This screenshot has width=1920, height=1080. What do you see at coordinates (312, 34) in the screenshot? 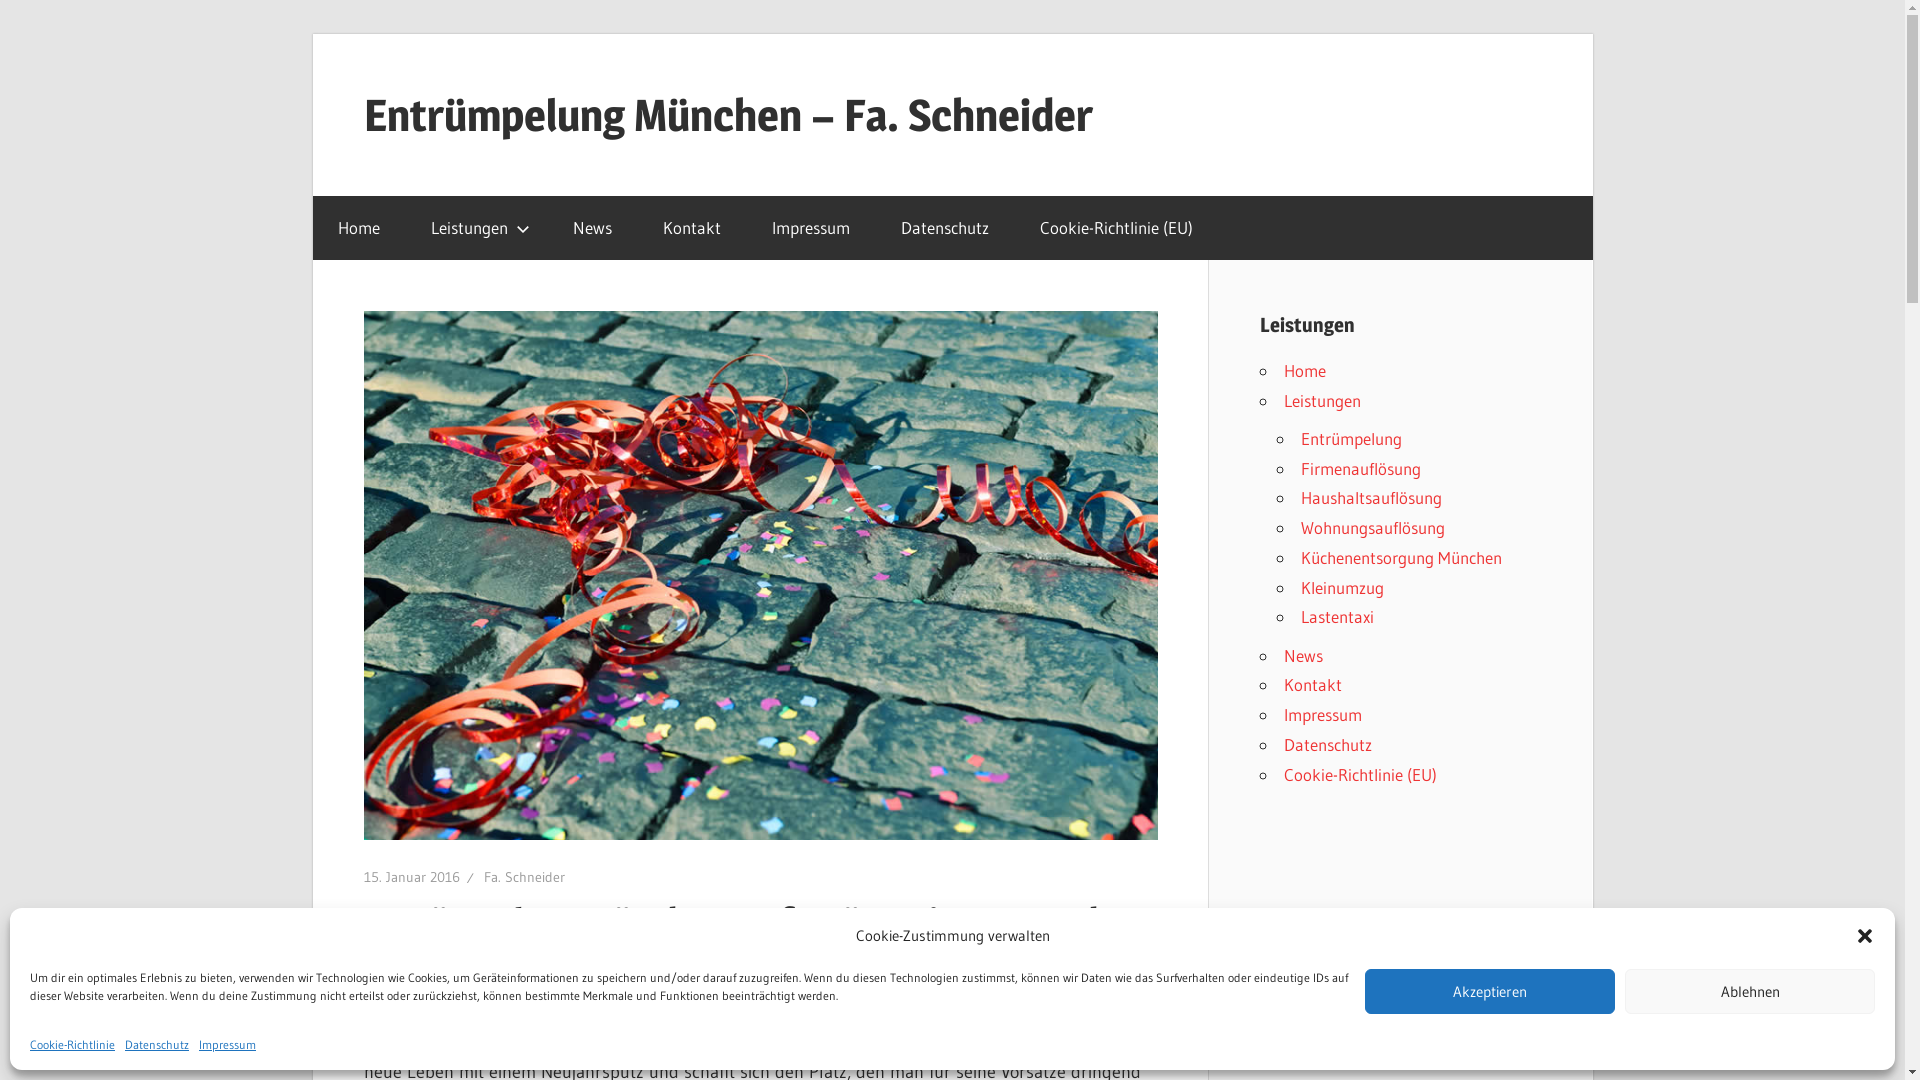
I see `Zum Inhalt springen` at bounding box center [312, 34].